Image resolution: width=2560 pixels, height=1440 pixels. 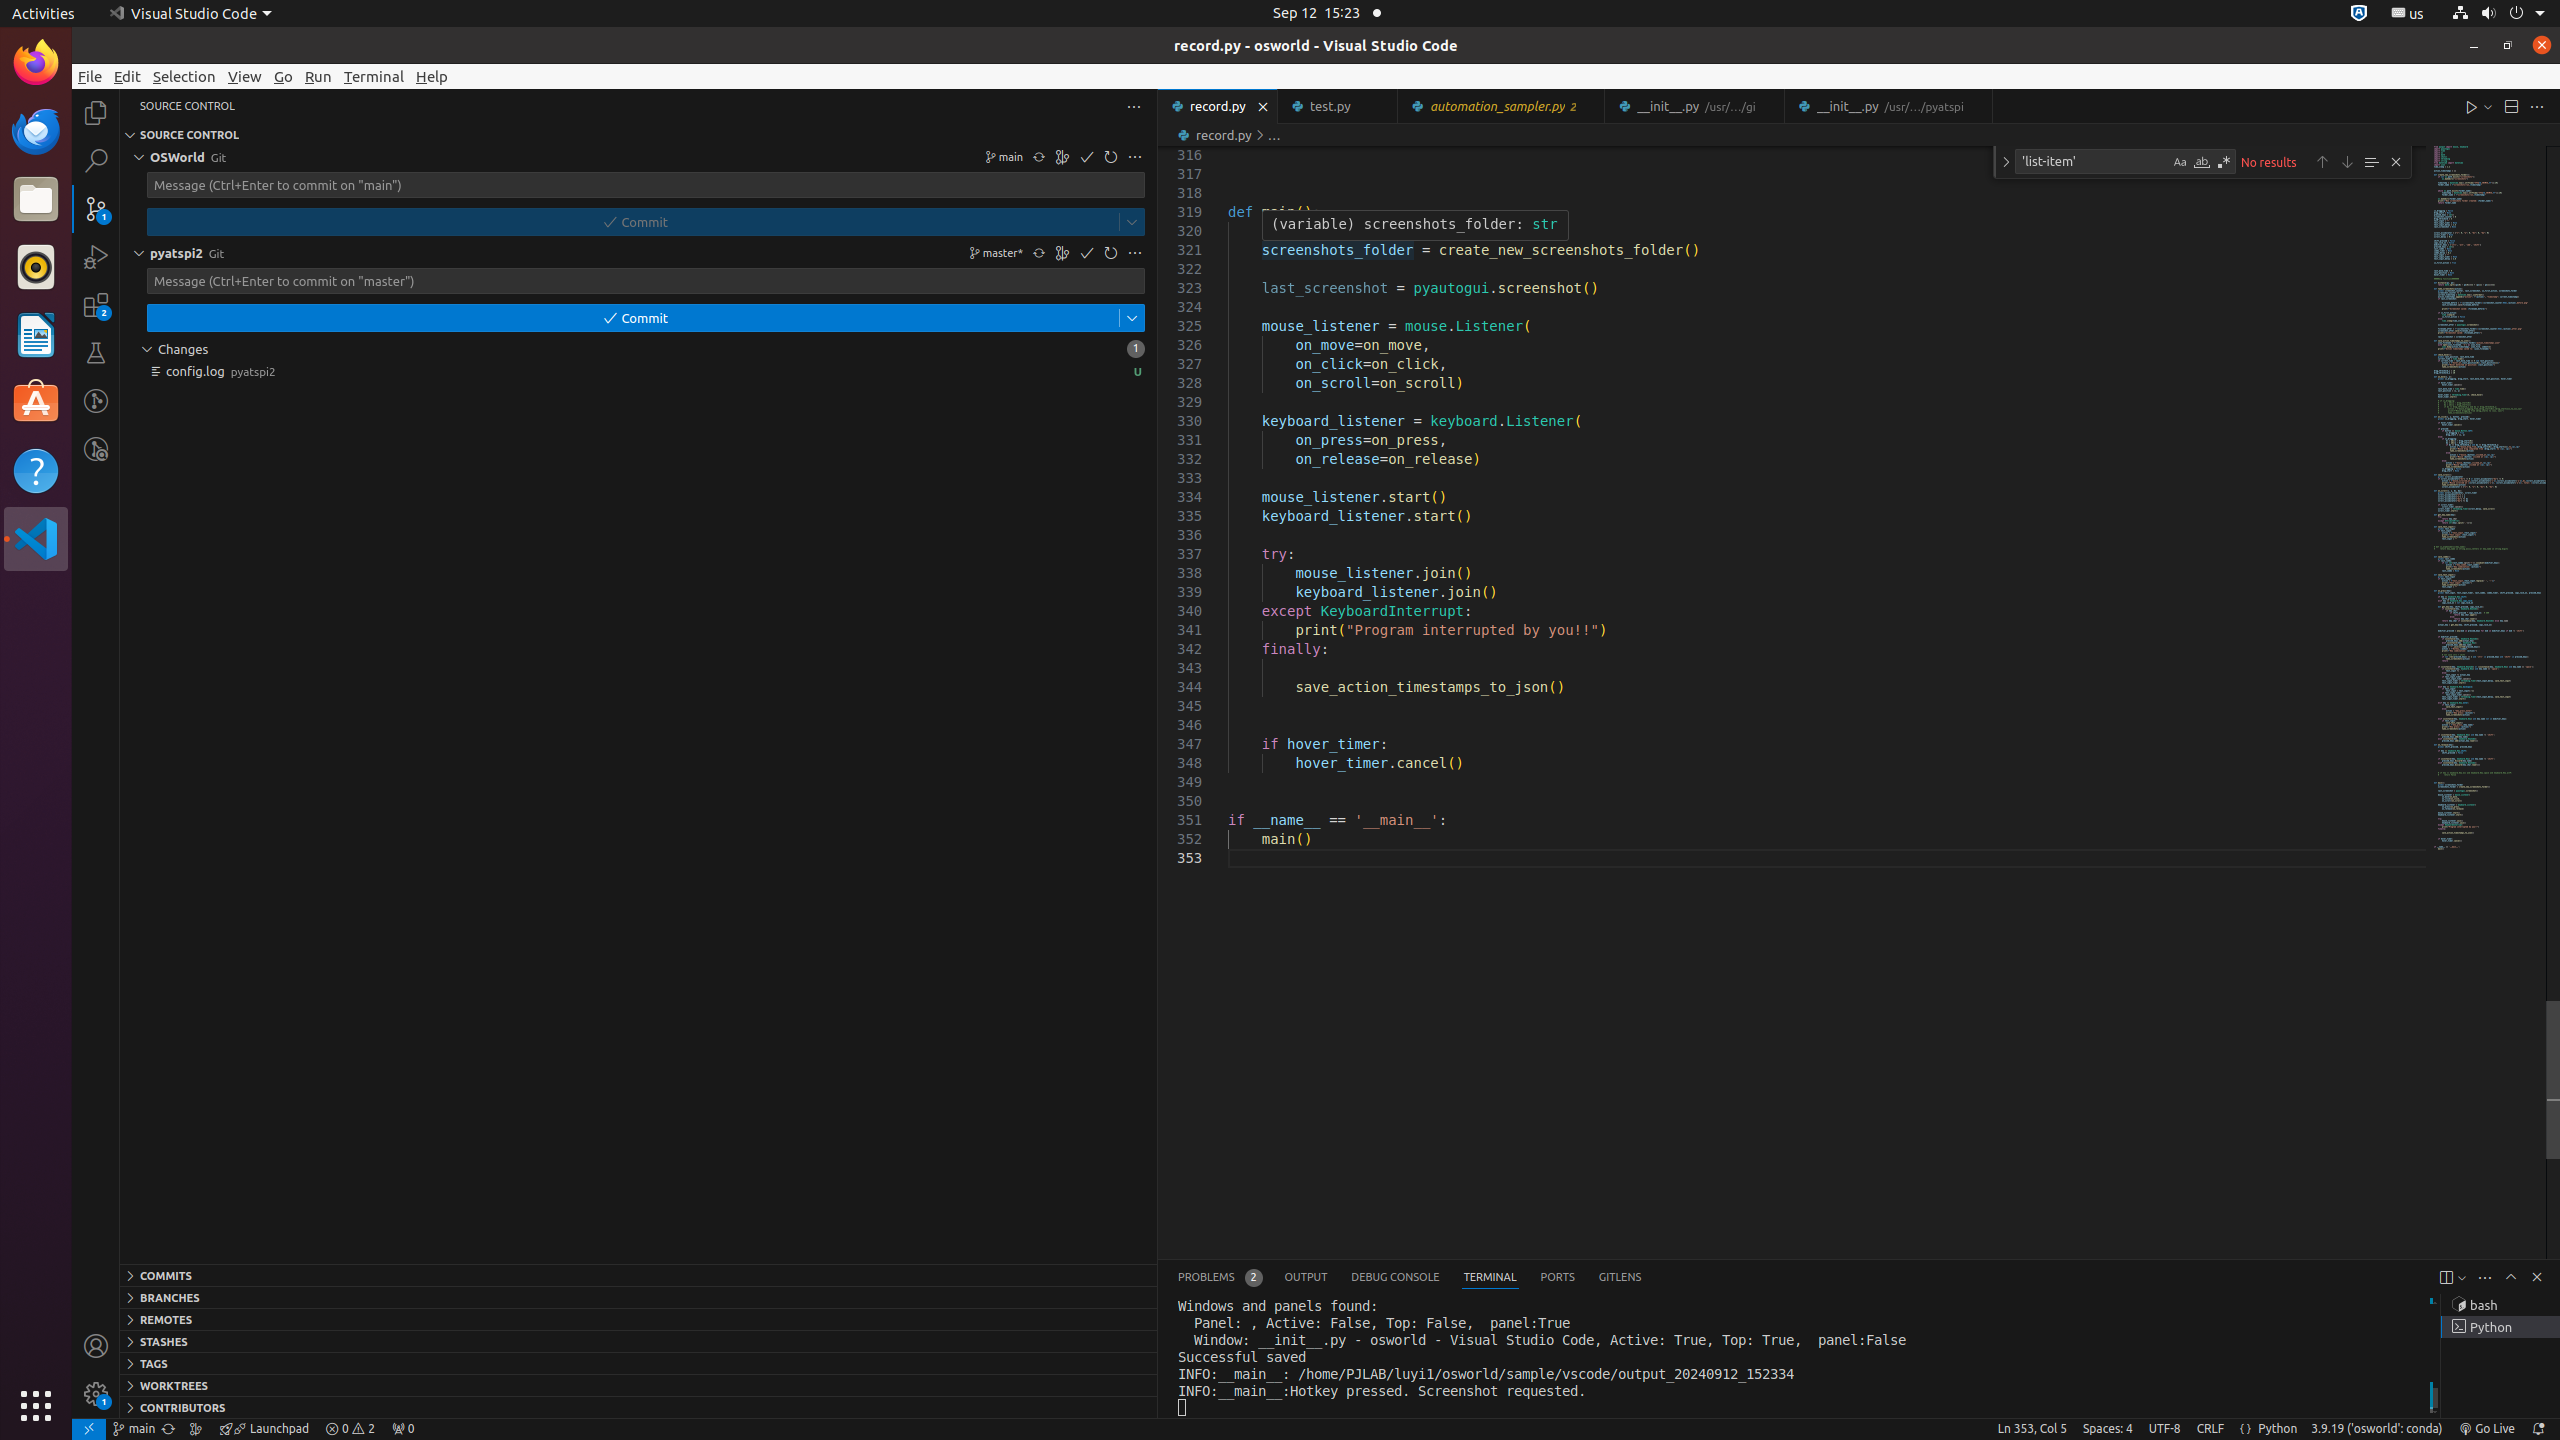 What do you see at coordinates (638, 1407) in the screenshot?
I see `Contributors Section` at bounding box center [638, 1407].